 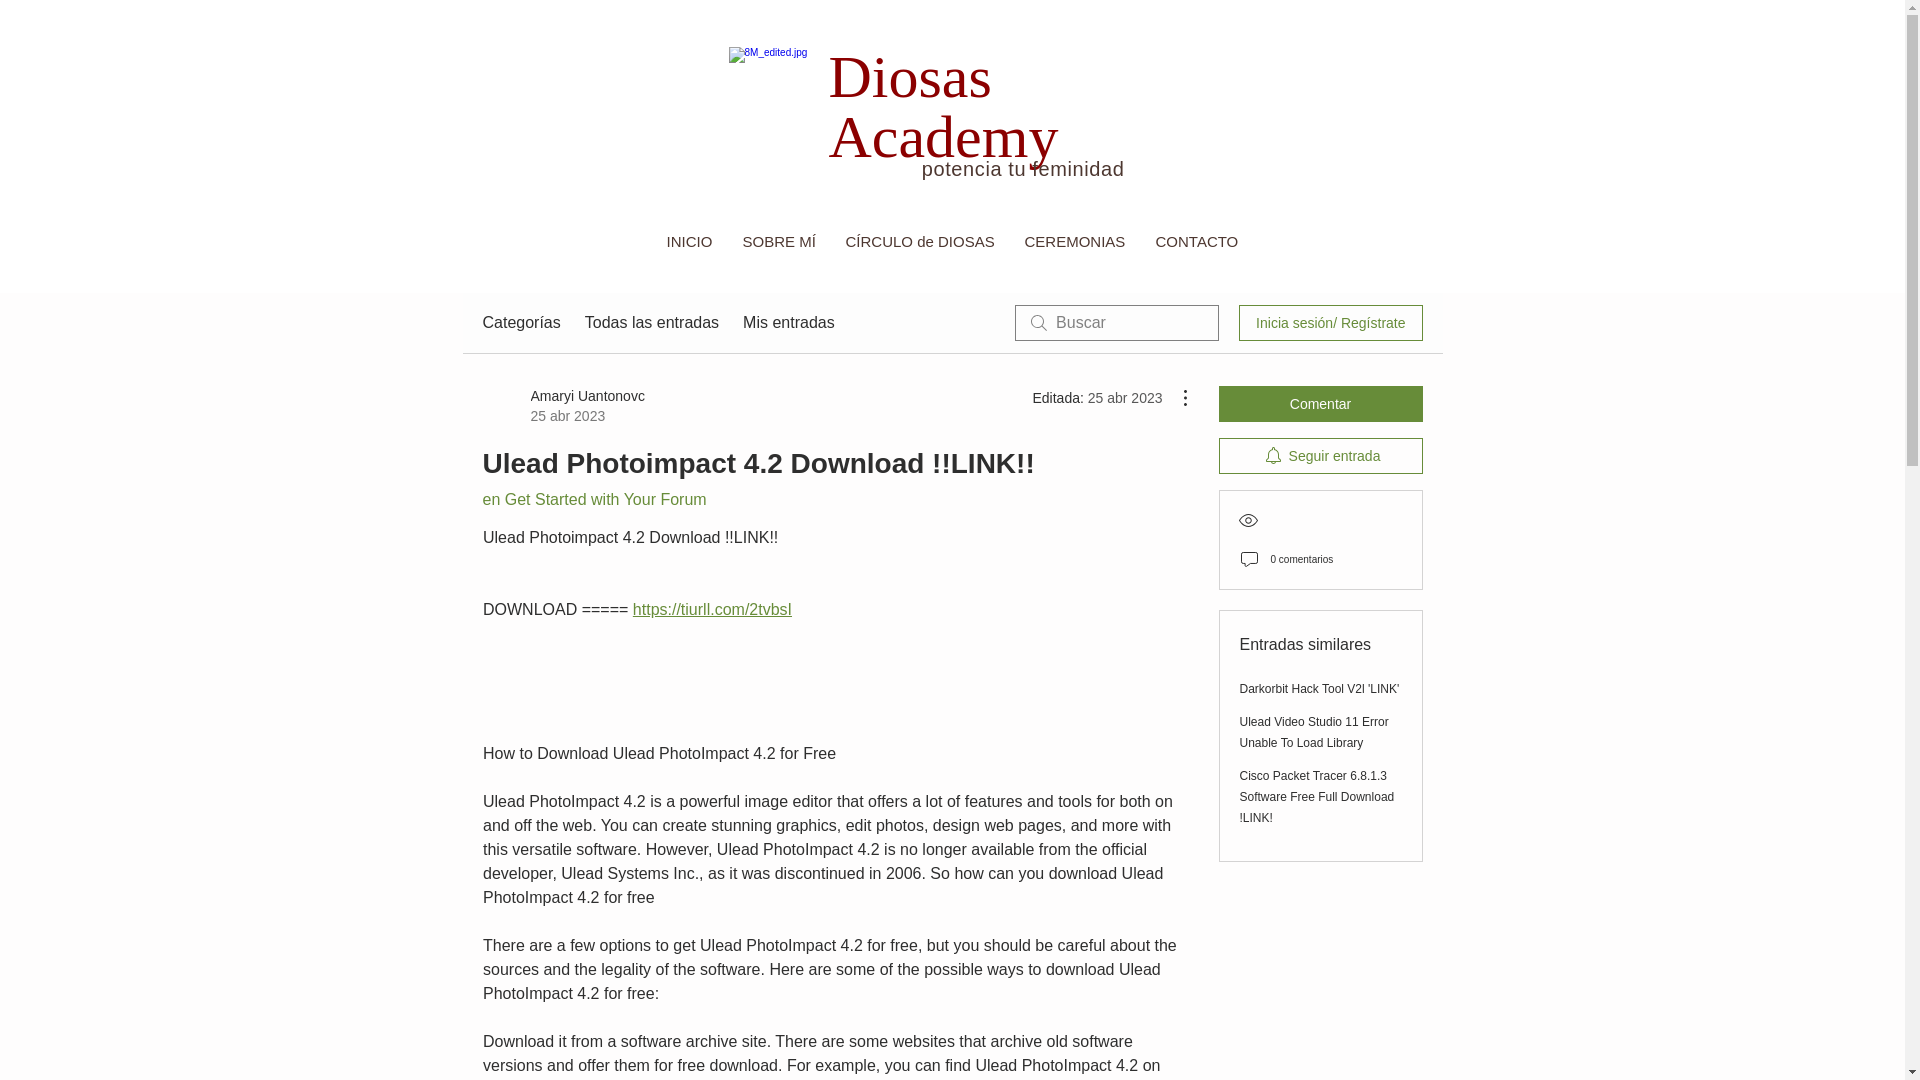 I want to click on Todas las entradas, so click(x=652, y=322).